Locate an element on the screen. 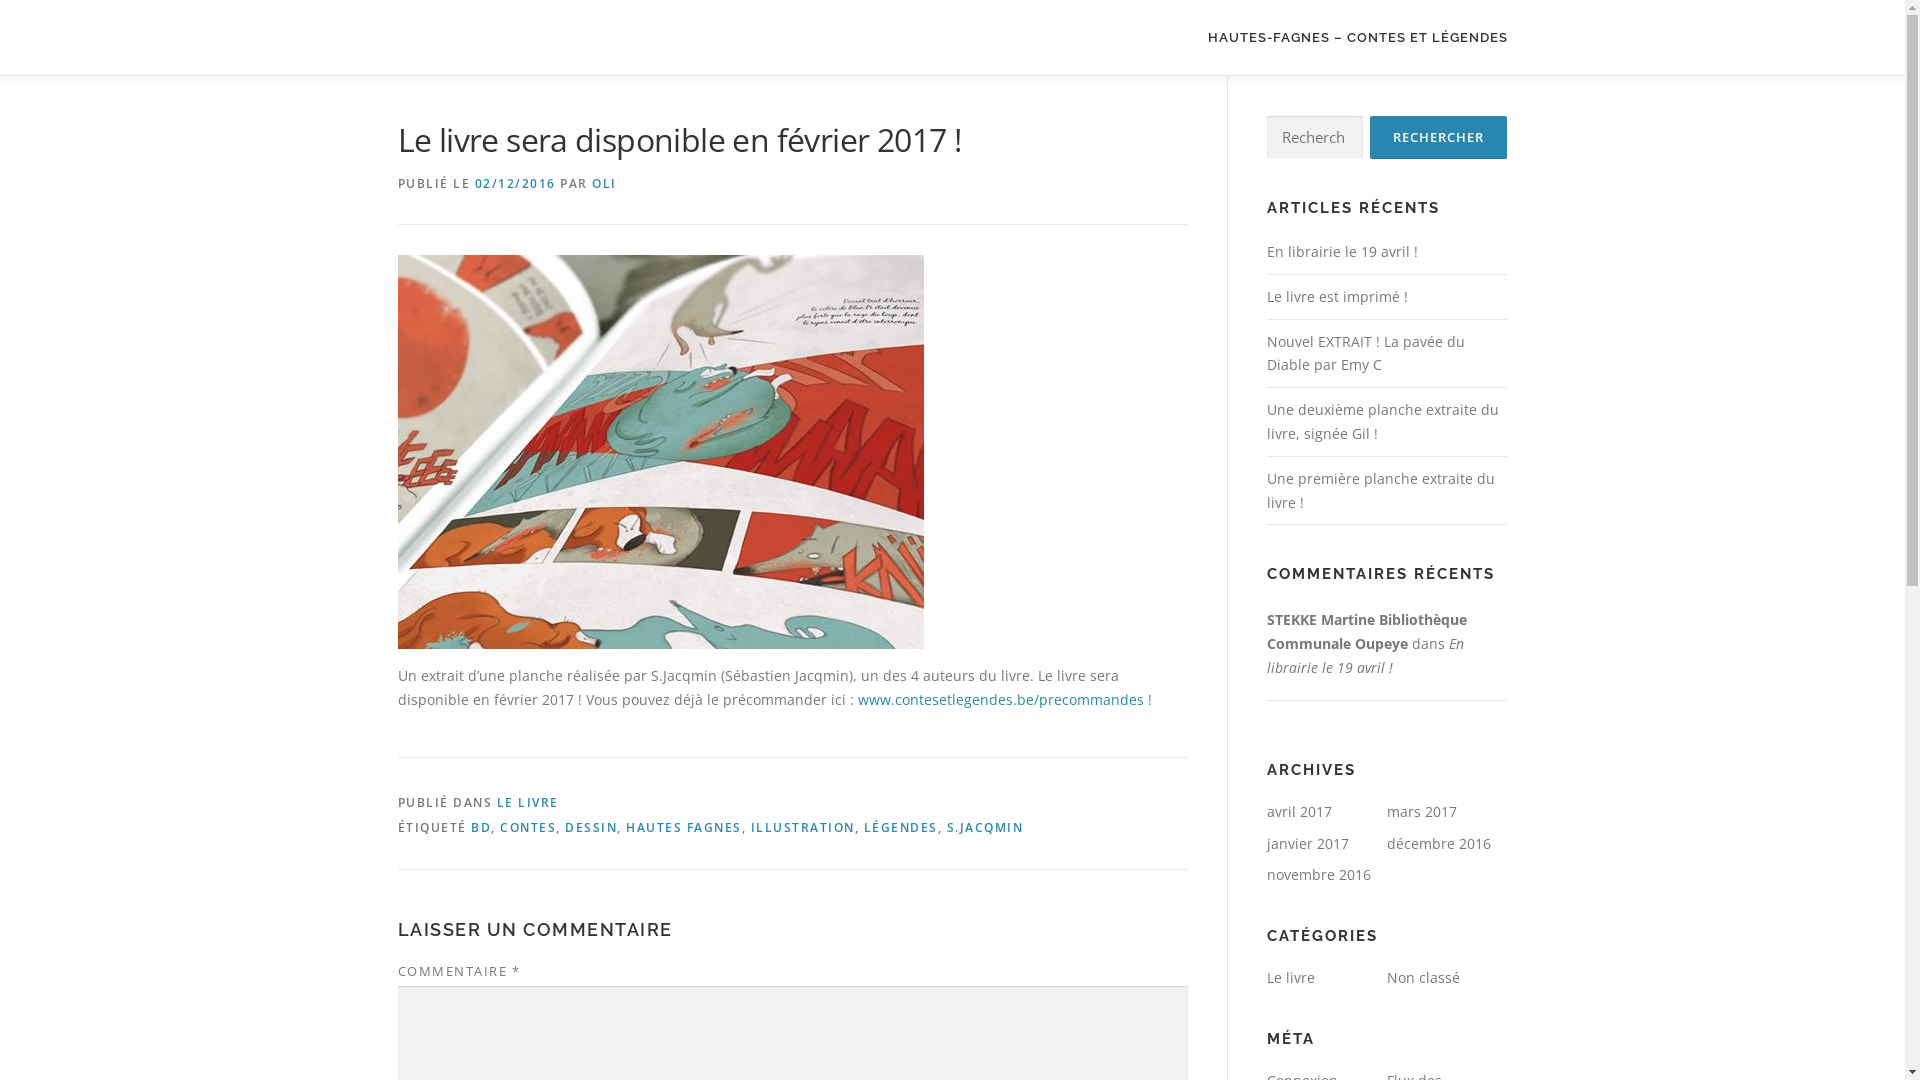  www.contesetlegendes.be/precommandes is located at coordinates (1001, 700).